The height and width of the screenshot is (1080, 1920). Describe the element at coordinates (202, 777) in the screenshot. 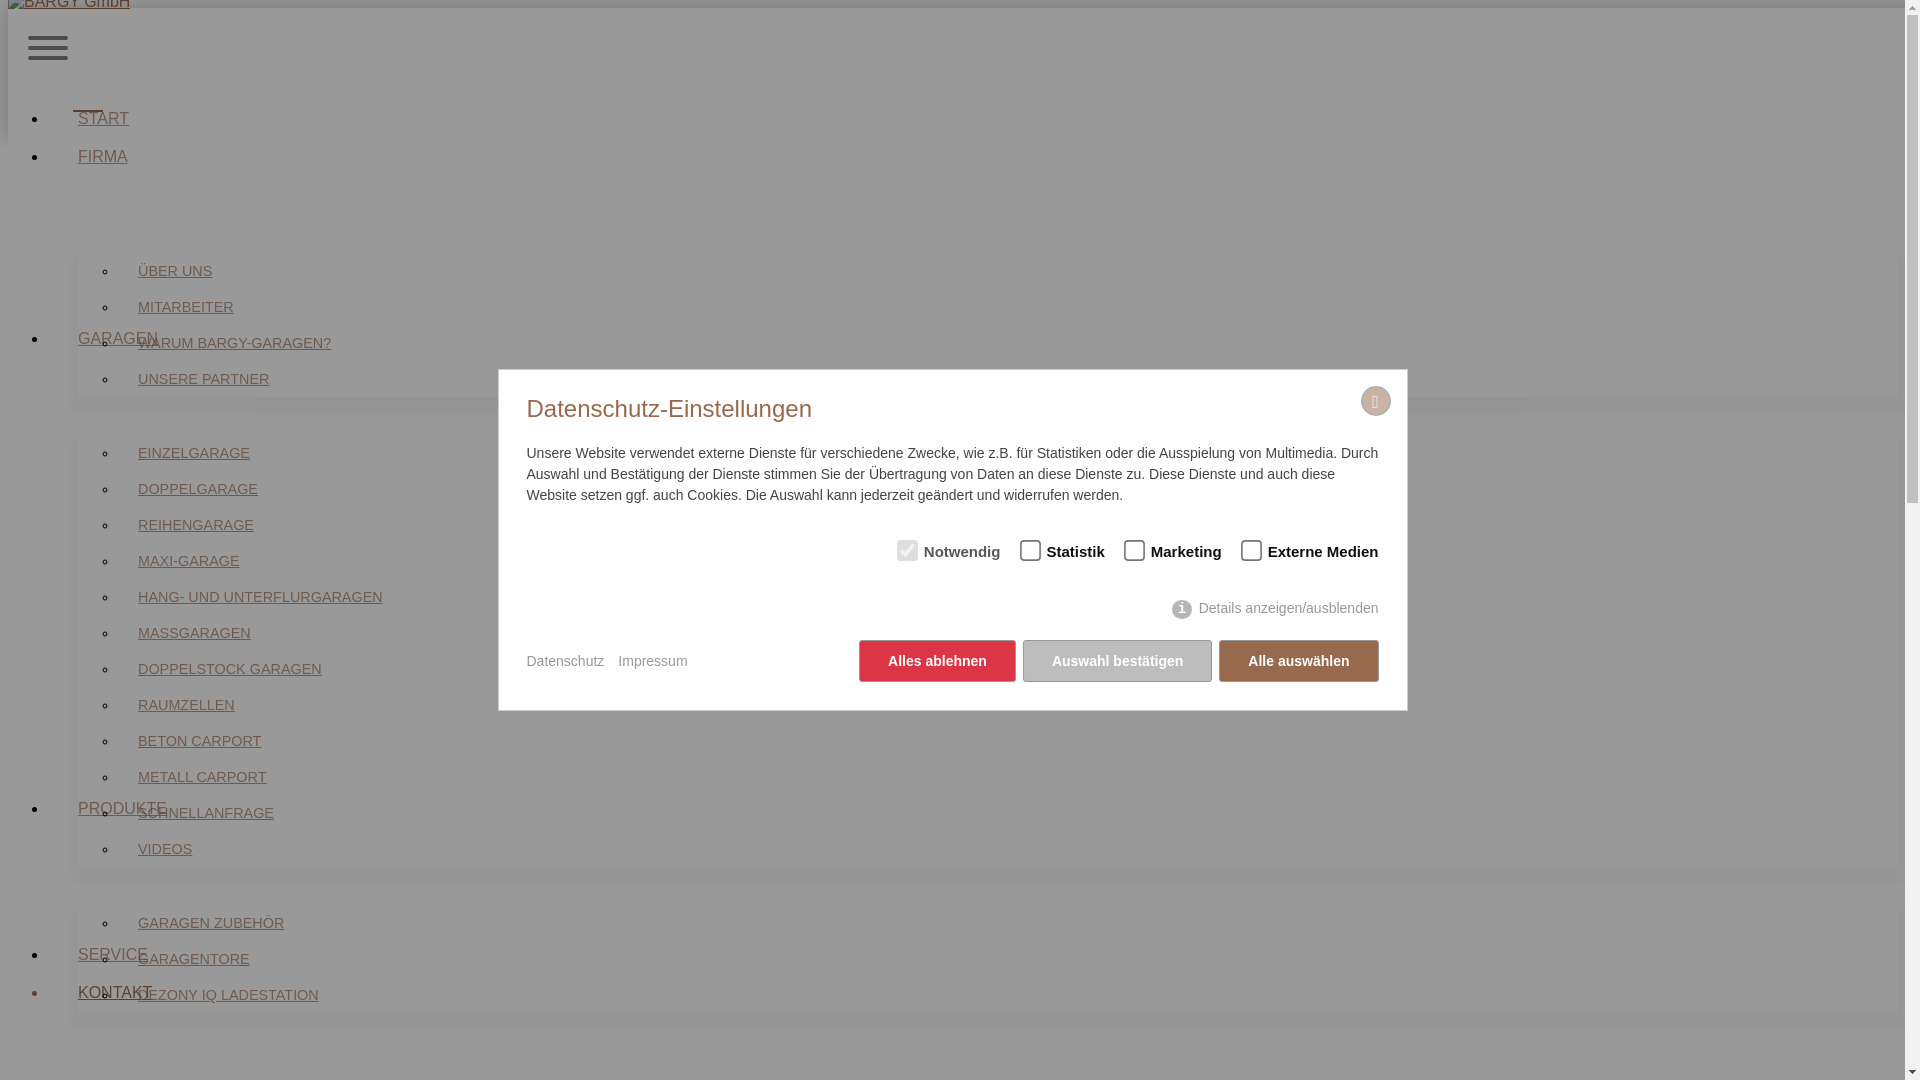

I see `METALL CARPORT` at that location.